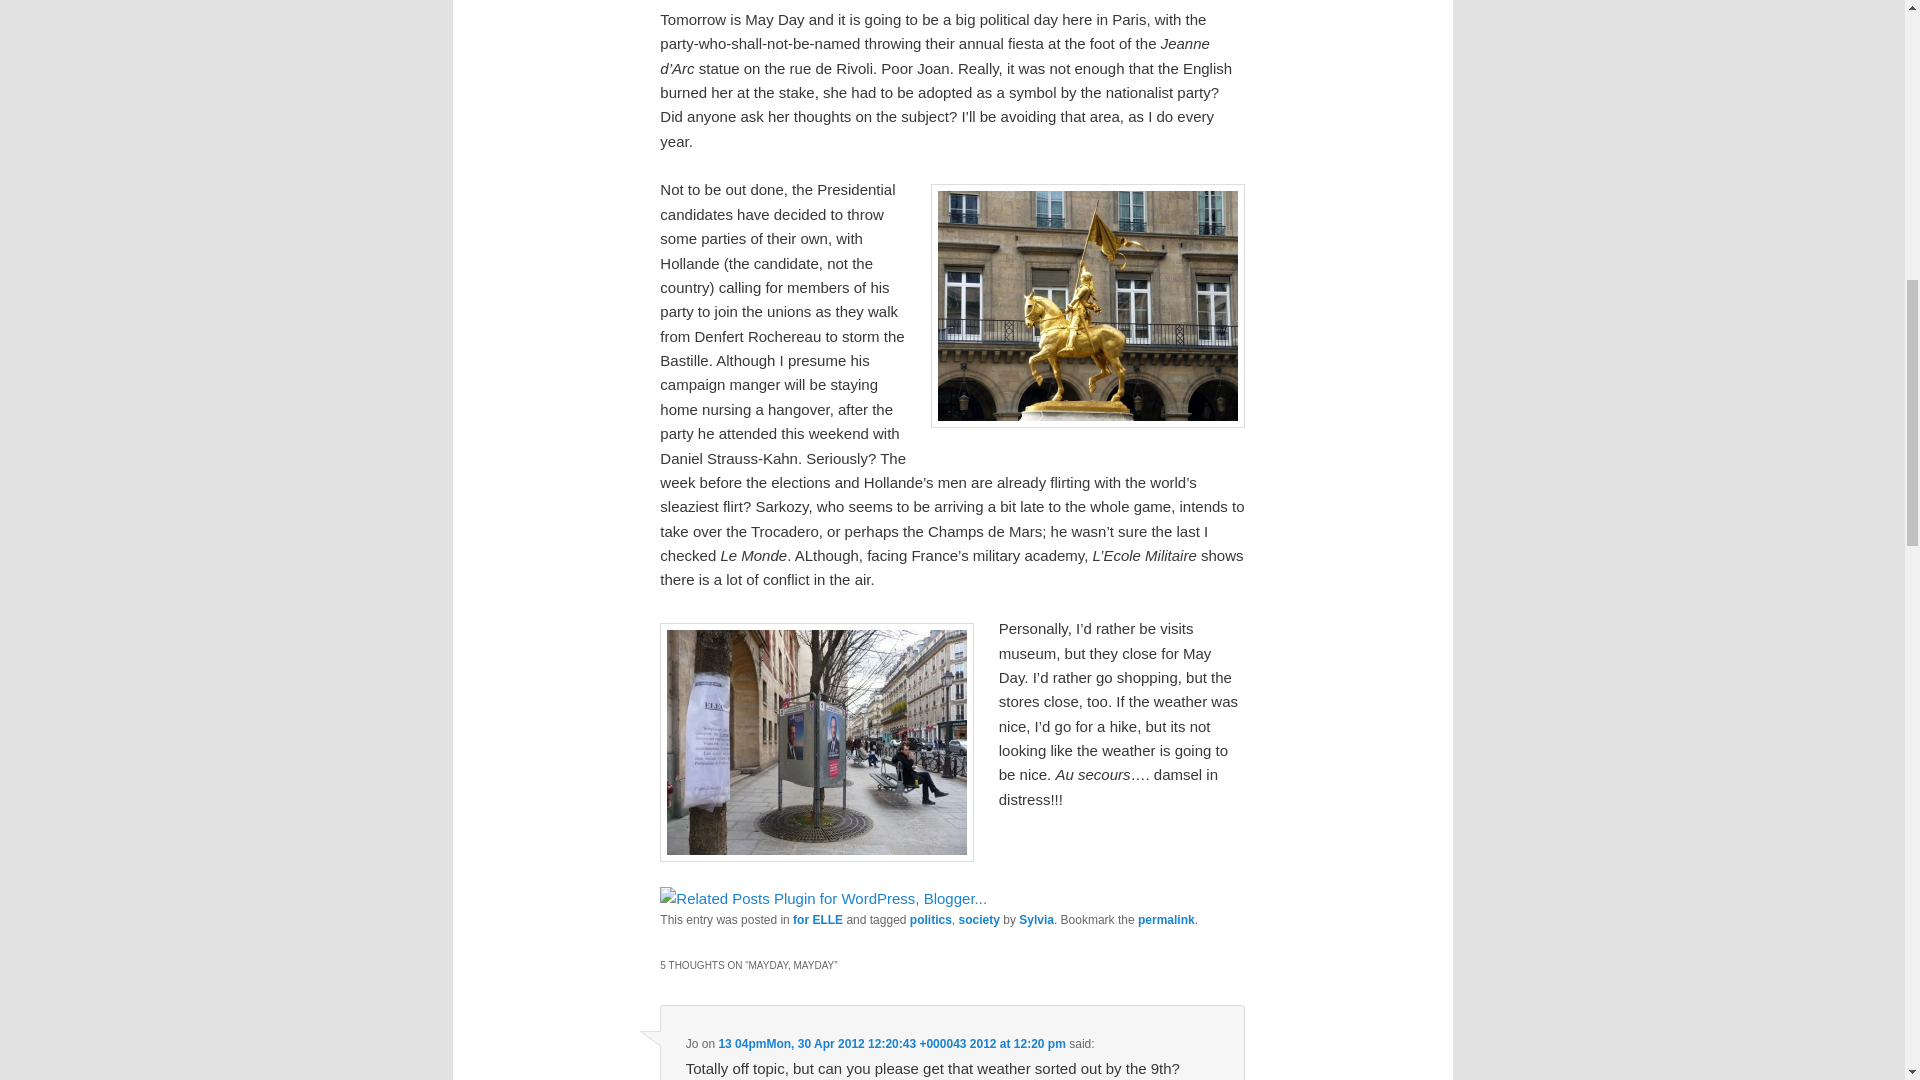 The width and height of the screenshot is (1920, 1080). Describe the element at coordinates (979, 919) in the screenshot. I see `society` at that location.